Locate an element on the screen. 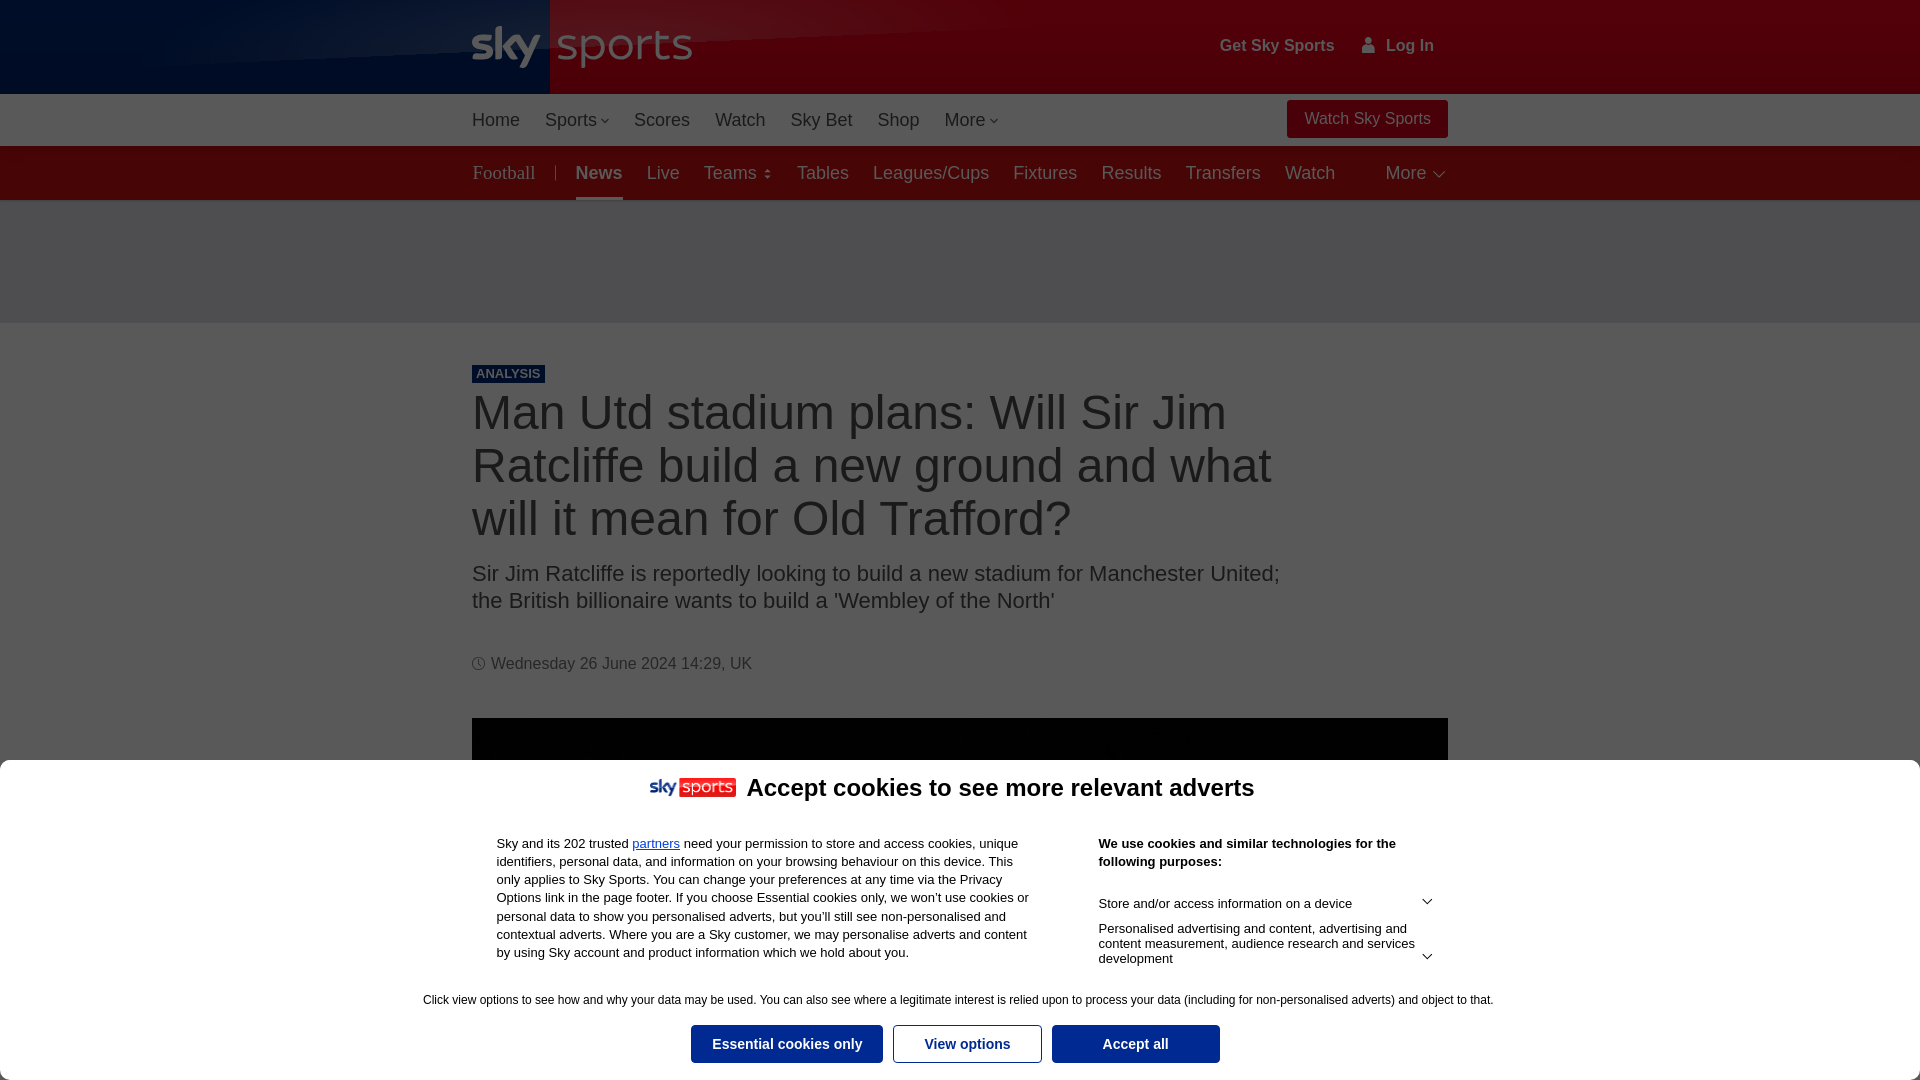 The width and height of the screenshot is (1920, 1080). Sports is located at coordinates (576, 120).